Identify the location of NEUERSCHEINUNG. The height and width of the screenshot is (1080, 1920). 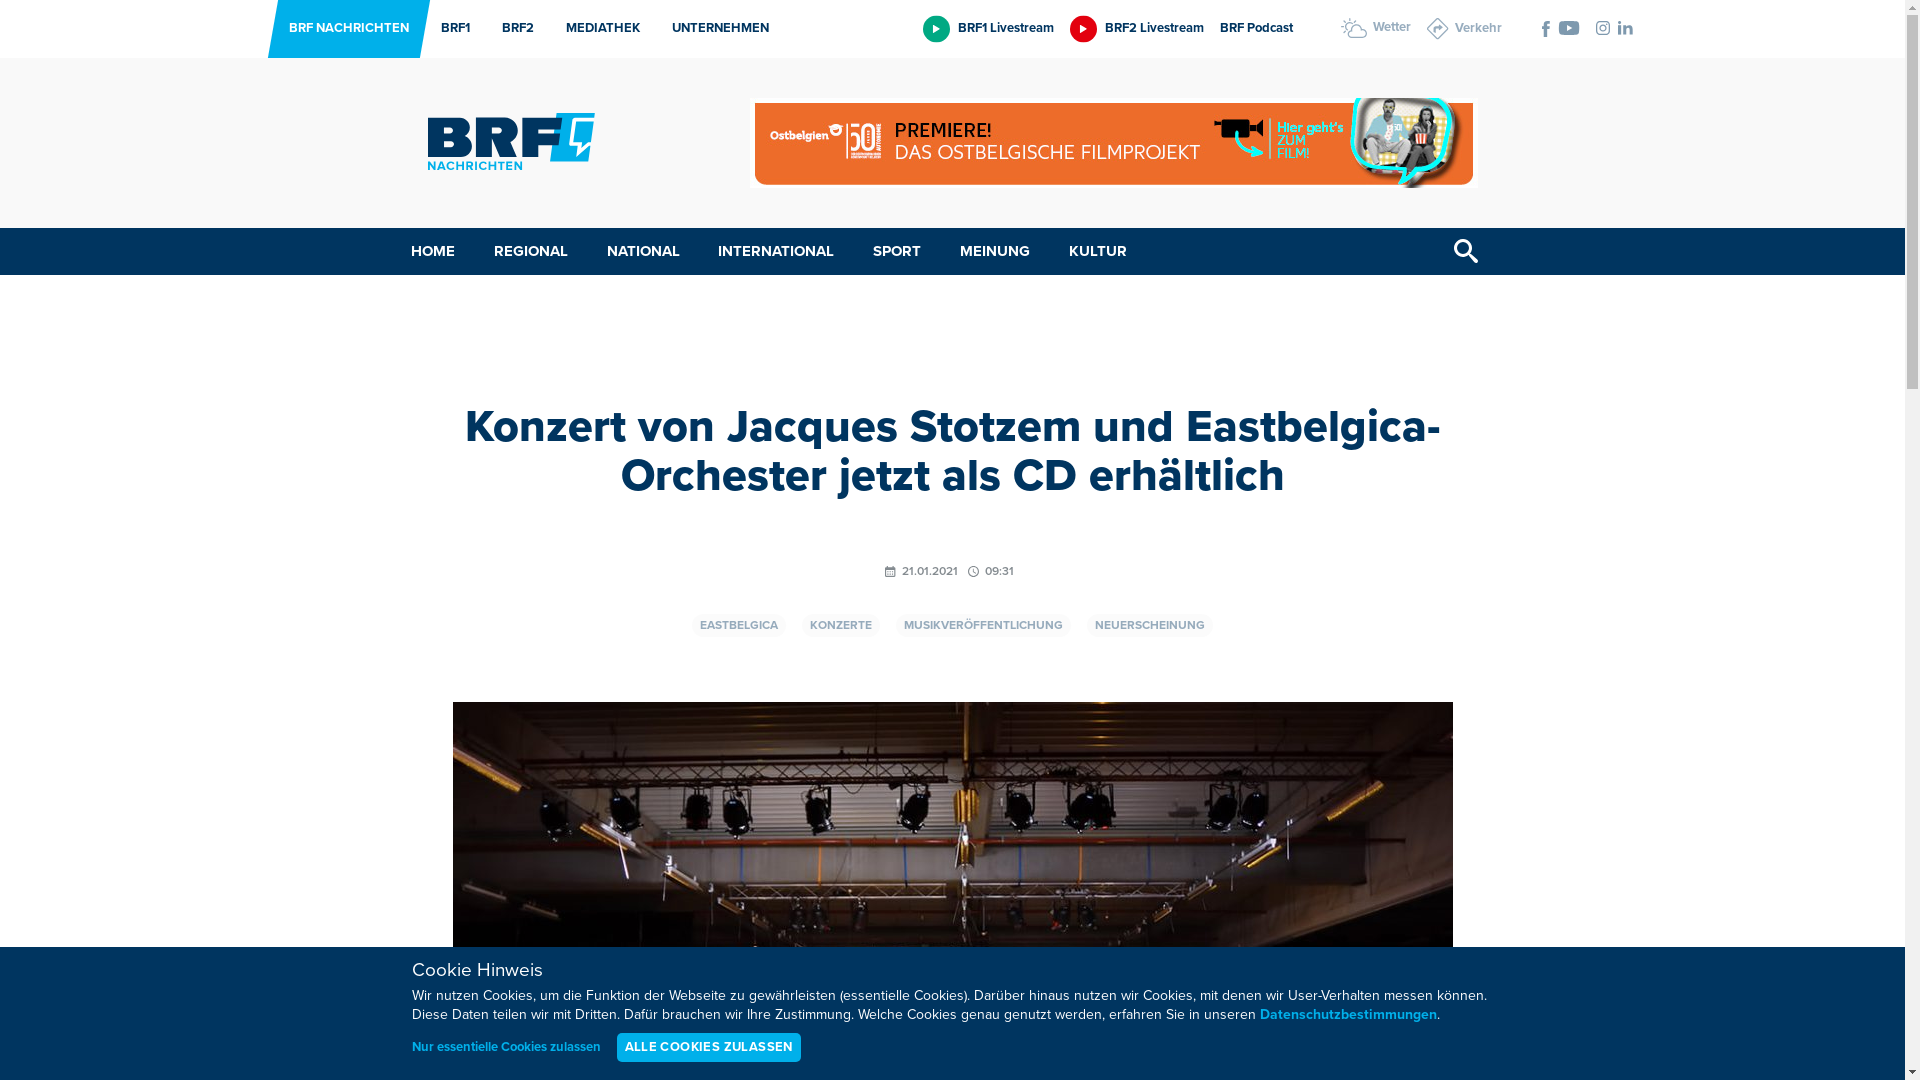
(1150, 626).